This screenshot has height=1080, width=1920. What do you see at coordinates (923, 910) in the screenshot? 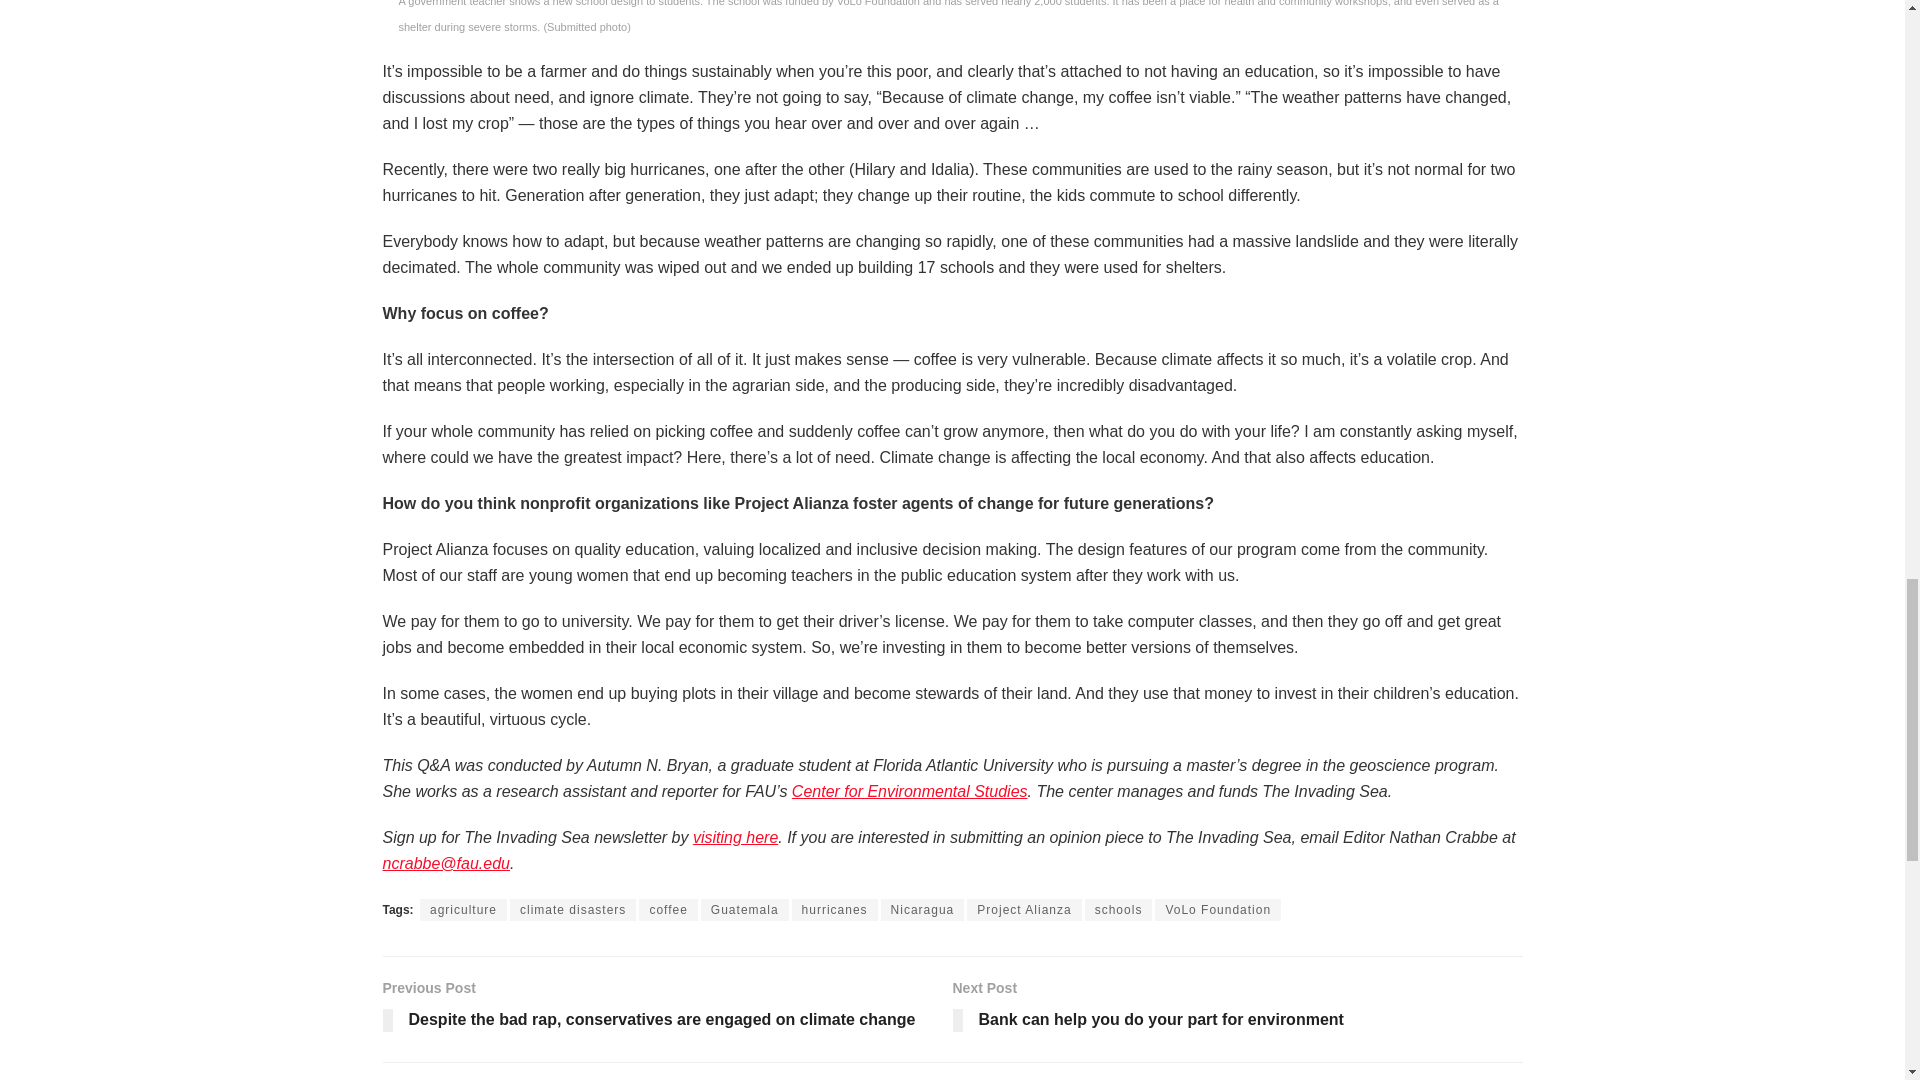
I see `Nicaragua` at bounding box center [923, 910].